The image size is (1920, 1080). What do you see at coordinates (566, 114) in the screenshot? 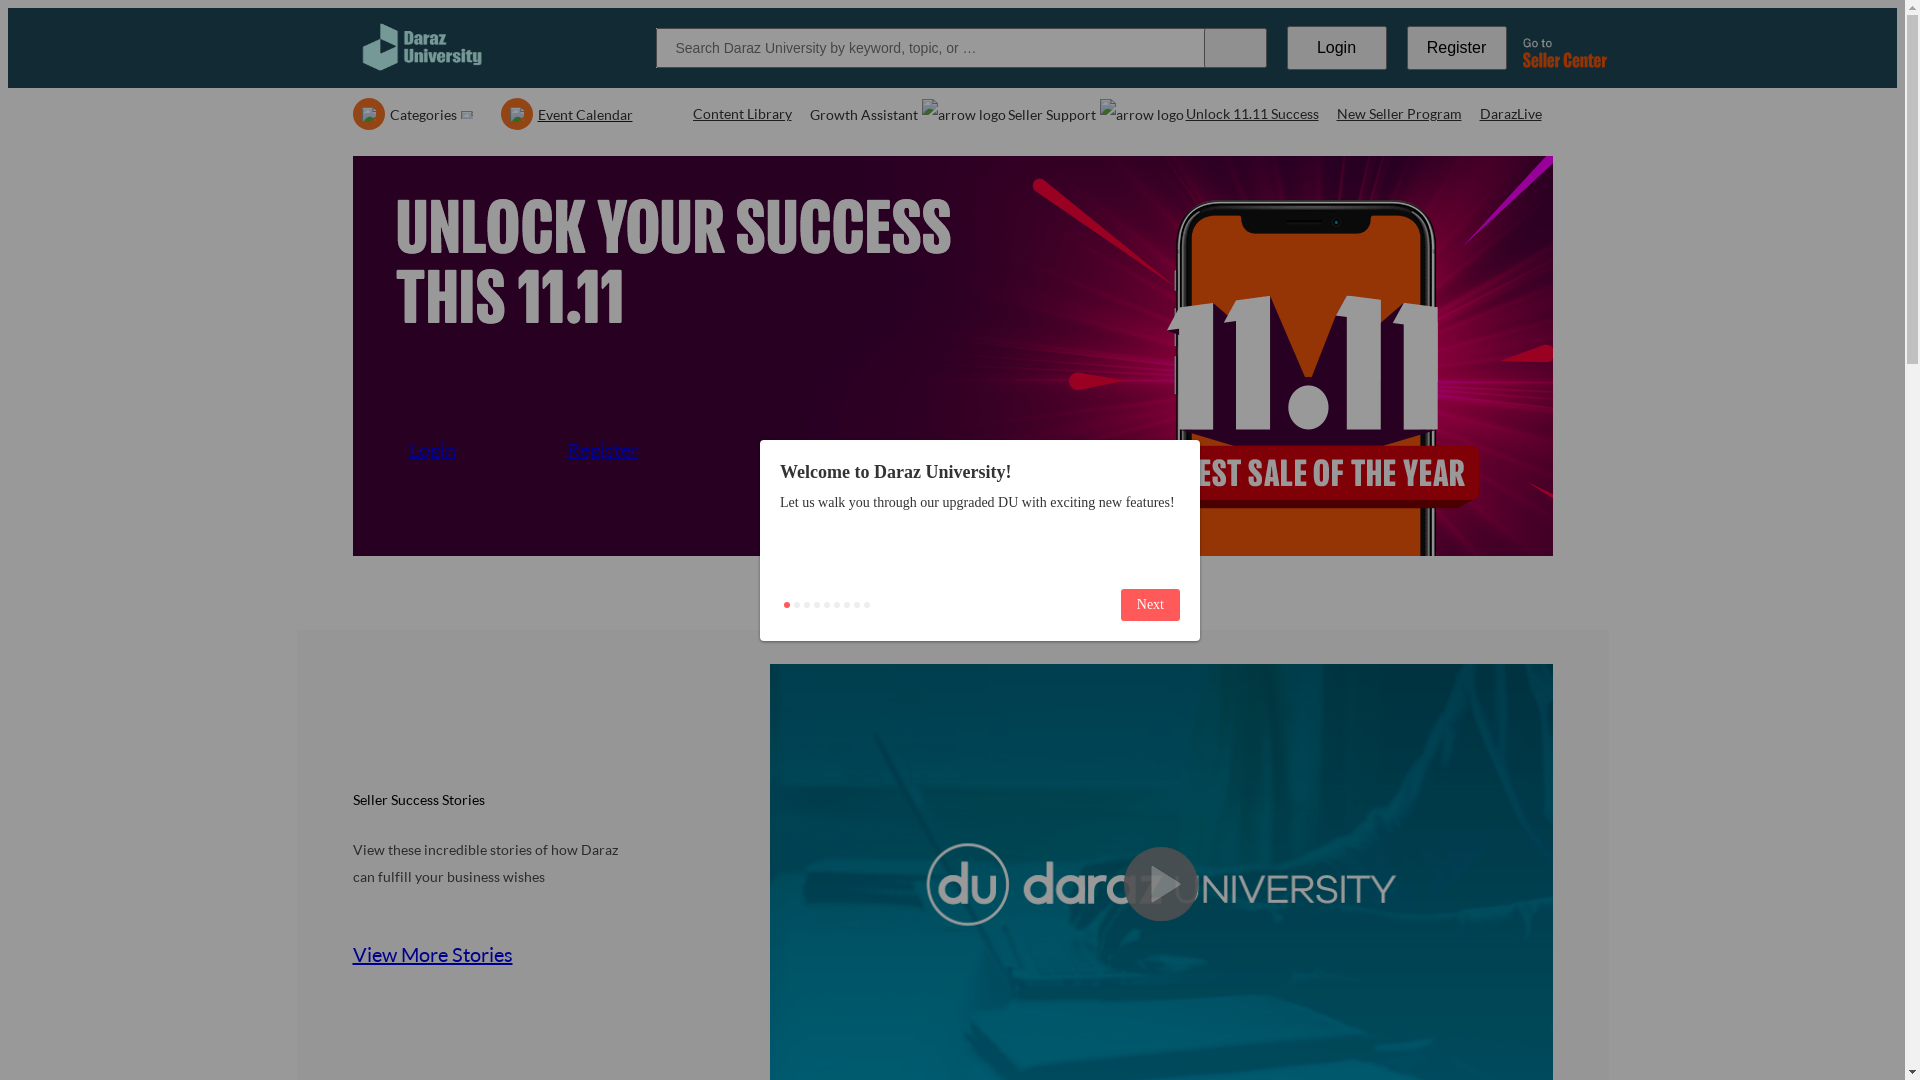
I see `Event Calendar` at bounding box center [566, 114].